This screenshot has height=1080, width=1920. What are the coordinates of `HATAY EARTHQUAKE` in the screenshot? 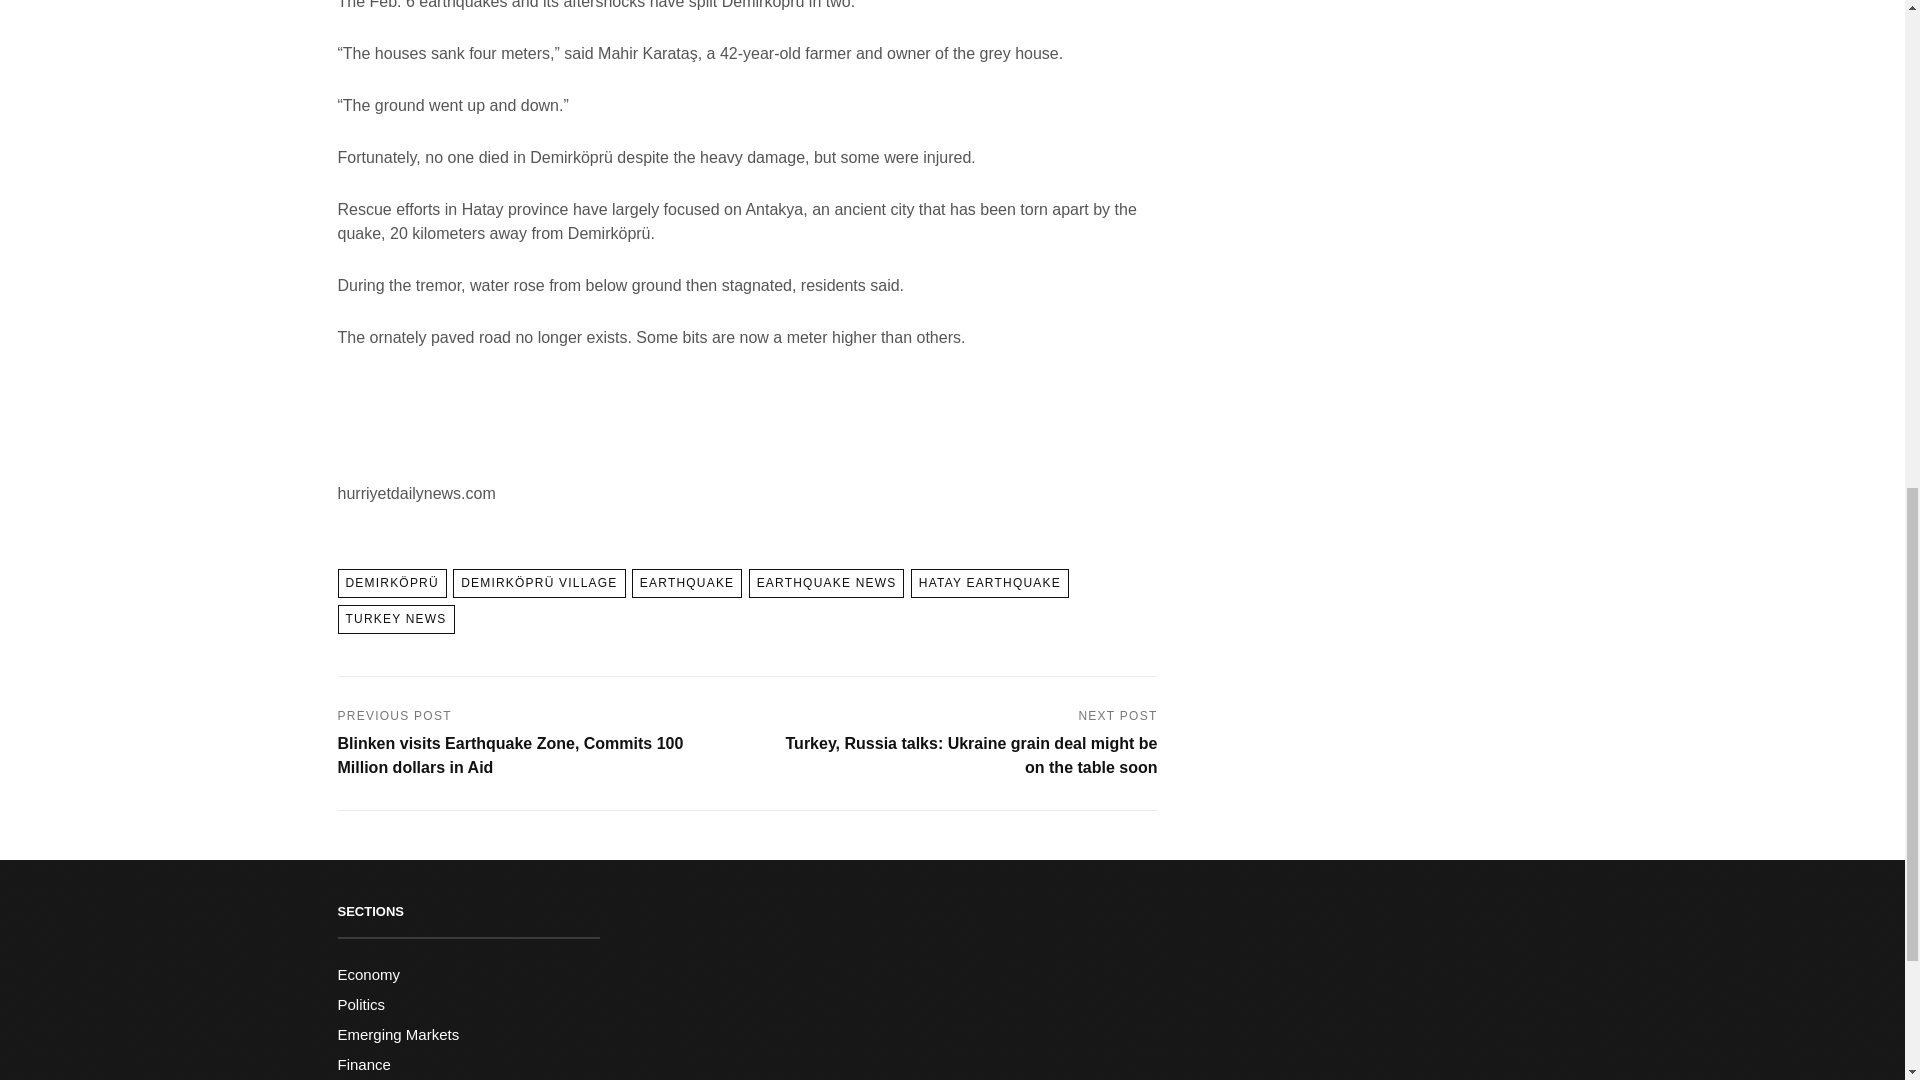 It's located at (990, 584).